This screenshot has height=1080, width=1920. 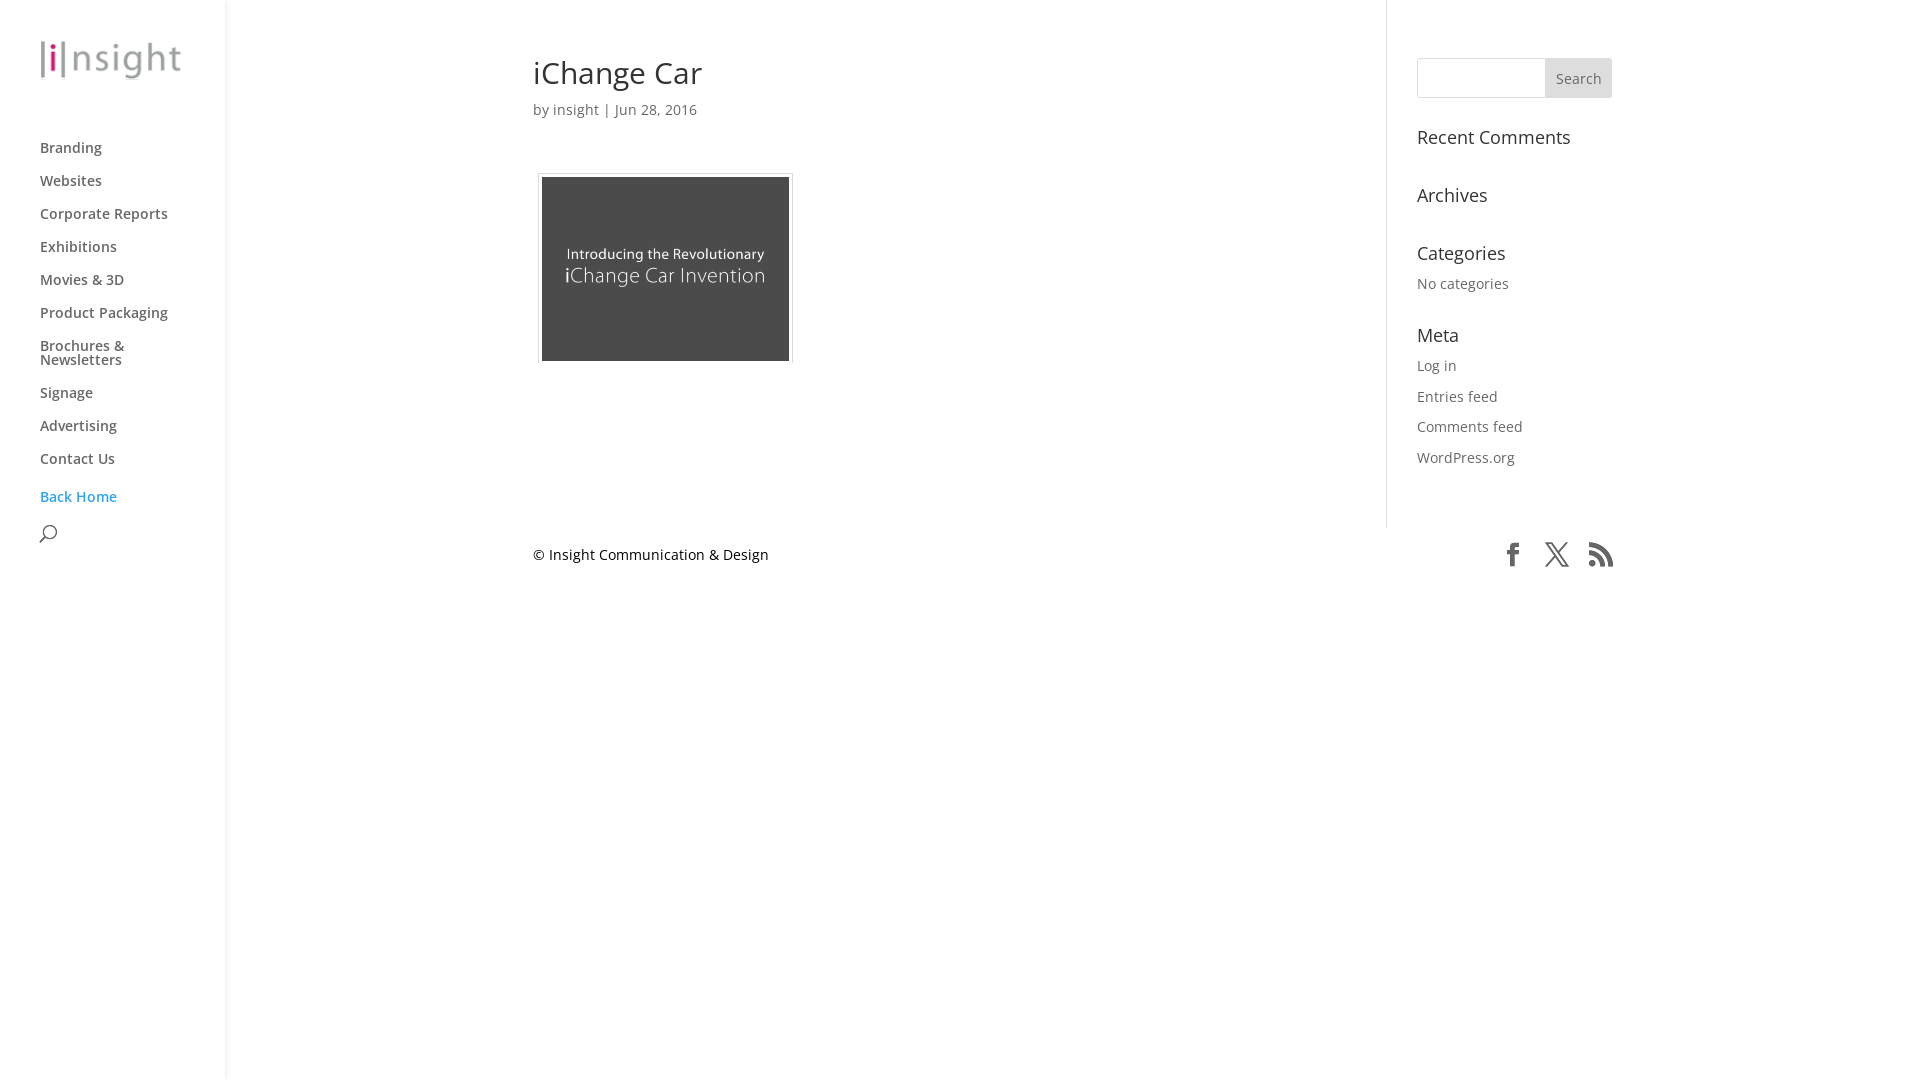 I want to click on Signage, so click(x=132, y=402).